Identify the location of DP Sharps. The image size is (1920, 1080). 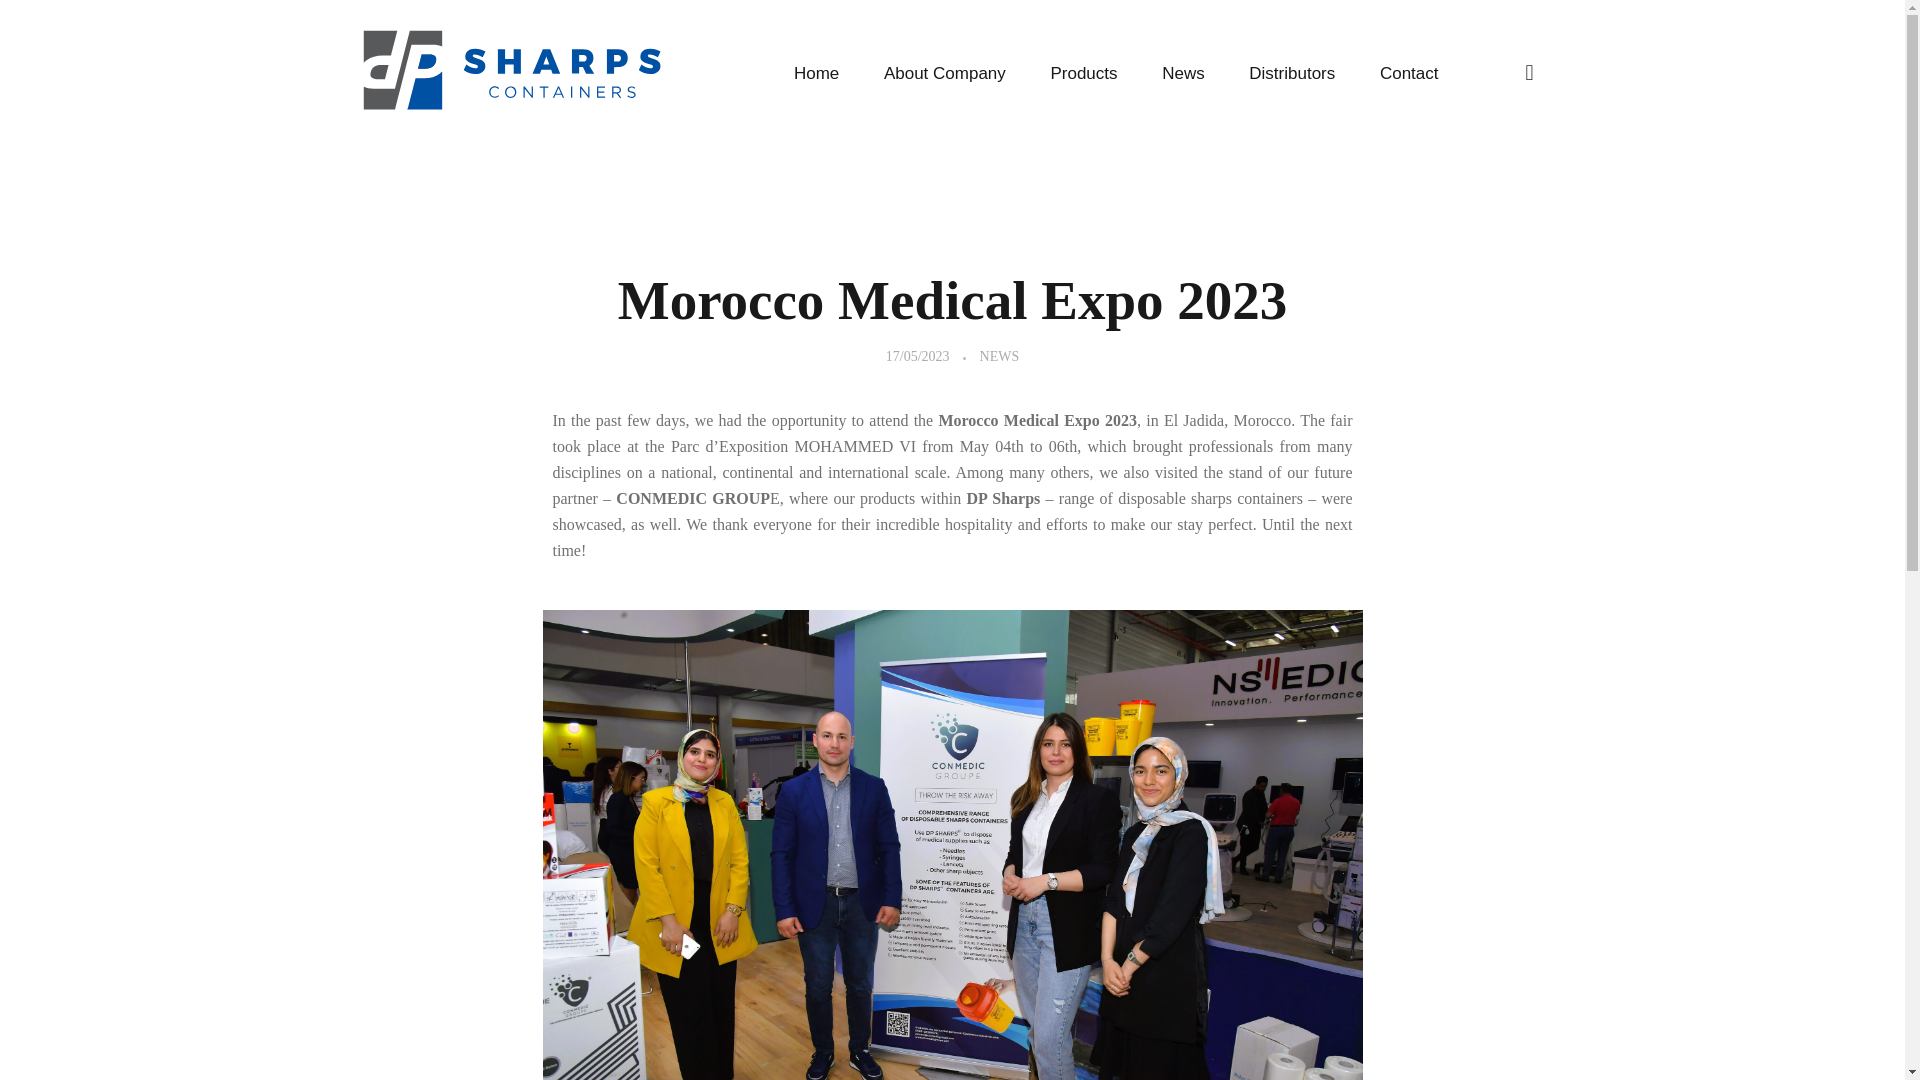
(422, 122).